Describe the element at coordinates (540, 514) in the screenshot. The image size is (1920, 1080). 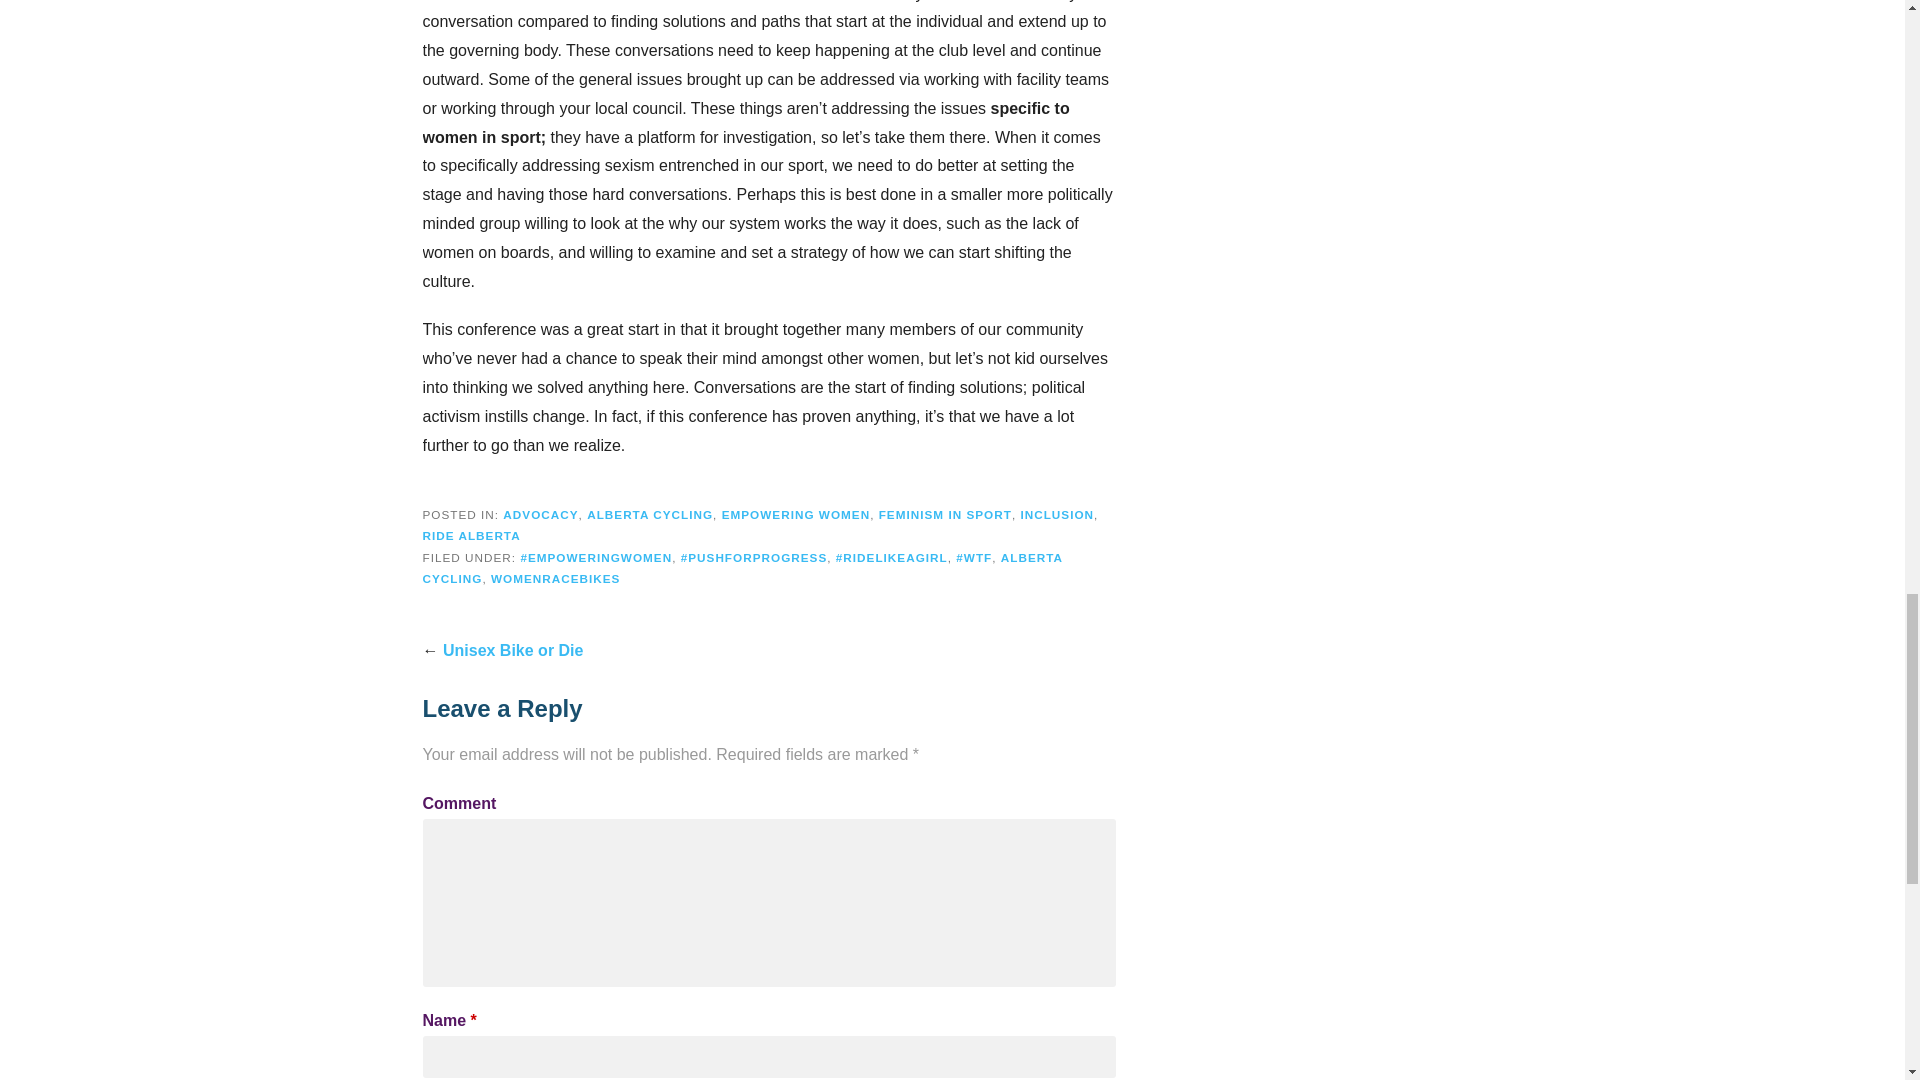
I see `ADVOCACY` at that location.